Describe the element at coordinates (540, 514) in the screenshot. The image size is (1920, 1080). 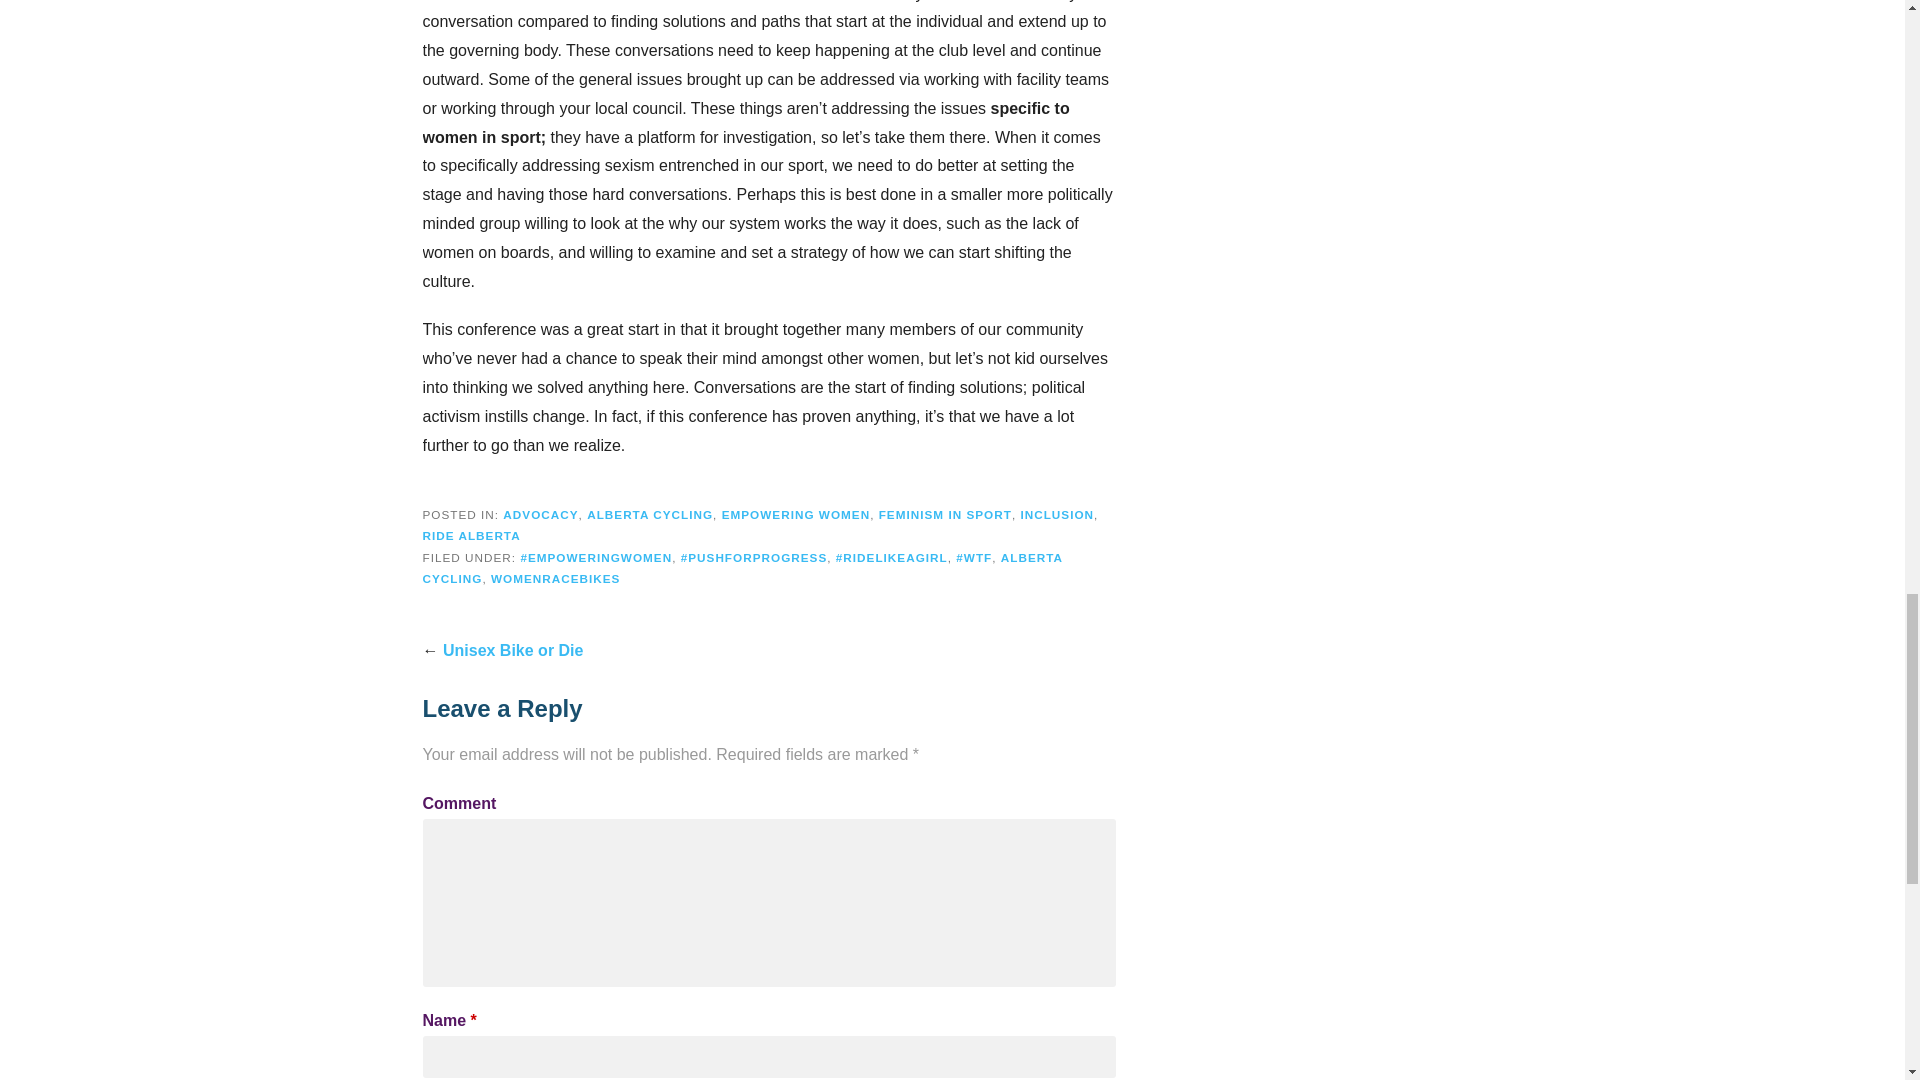
I see `ADVOCACY` at that location.